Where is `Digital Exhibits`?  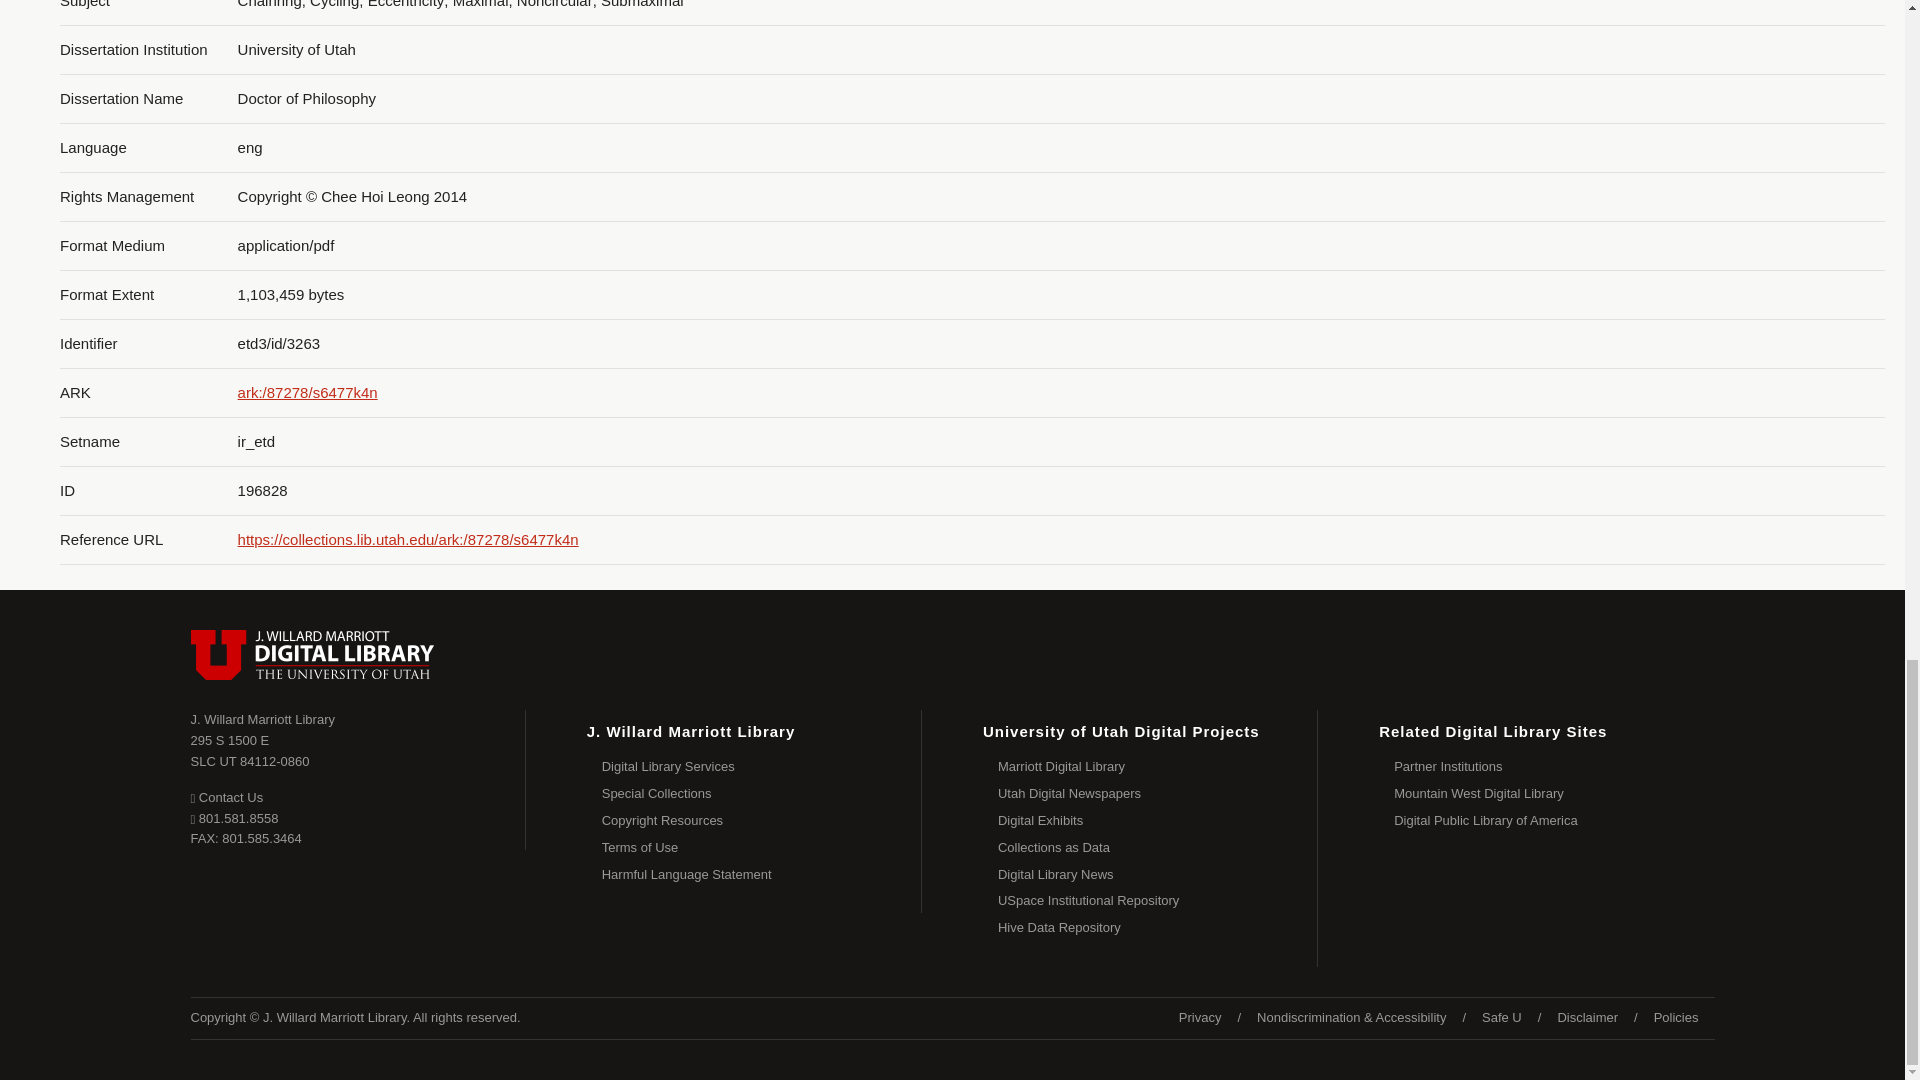 Digital Exhibits is located at coordinates (1158, 874).